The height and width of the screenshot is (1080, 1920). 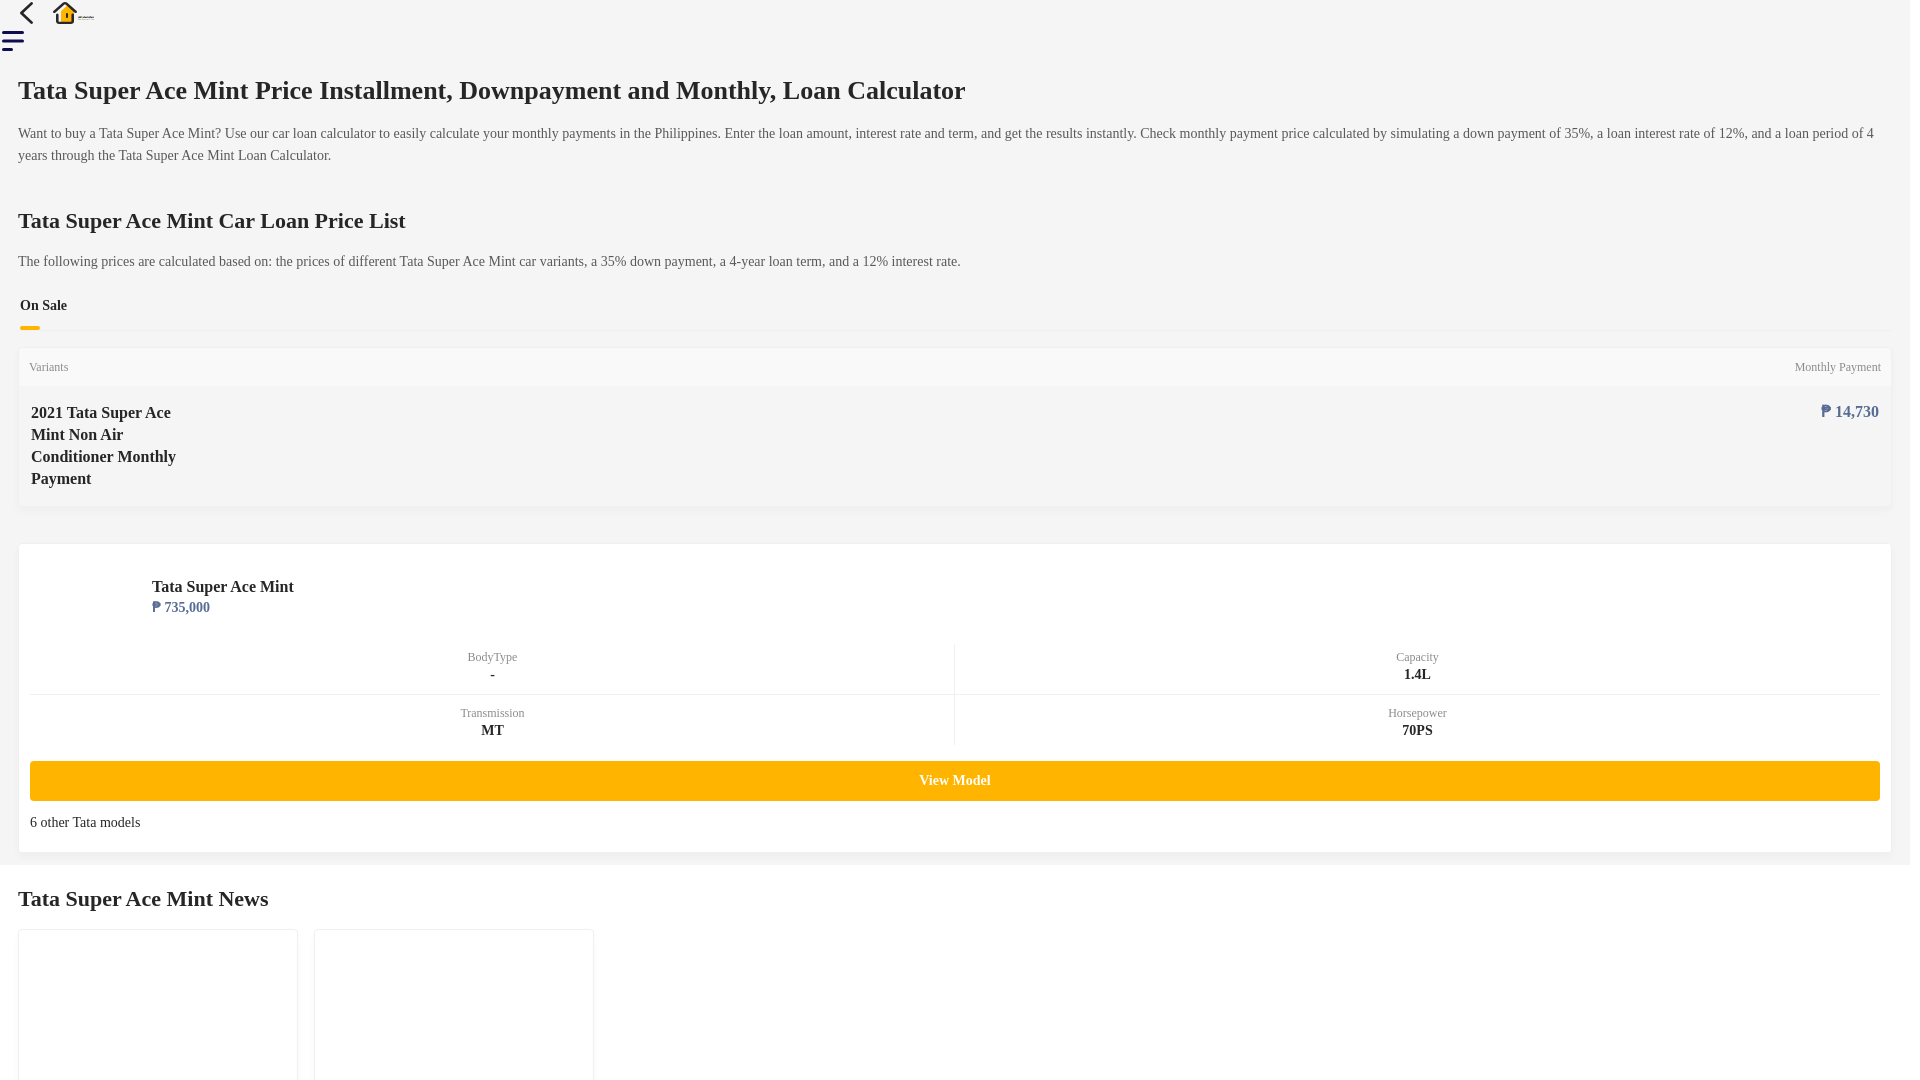 What do you see at coordinates (954, 898) in the screenshot?
I see `Tata Super Ace Mint News` at bounding box center [954, 898].